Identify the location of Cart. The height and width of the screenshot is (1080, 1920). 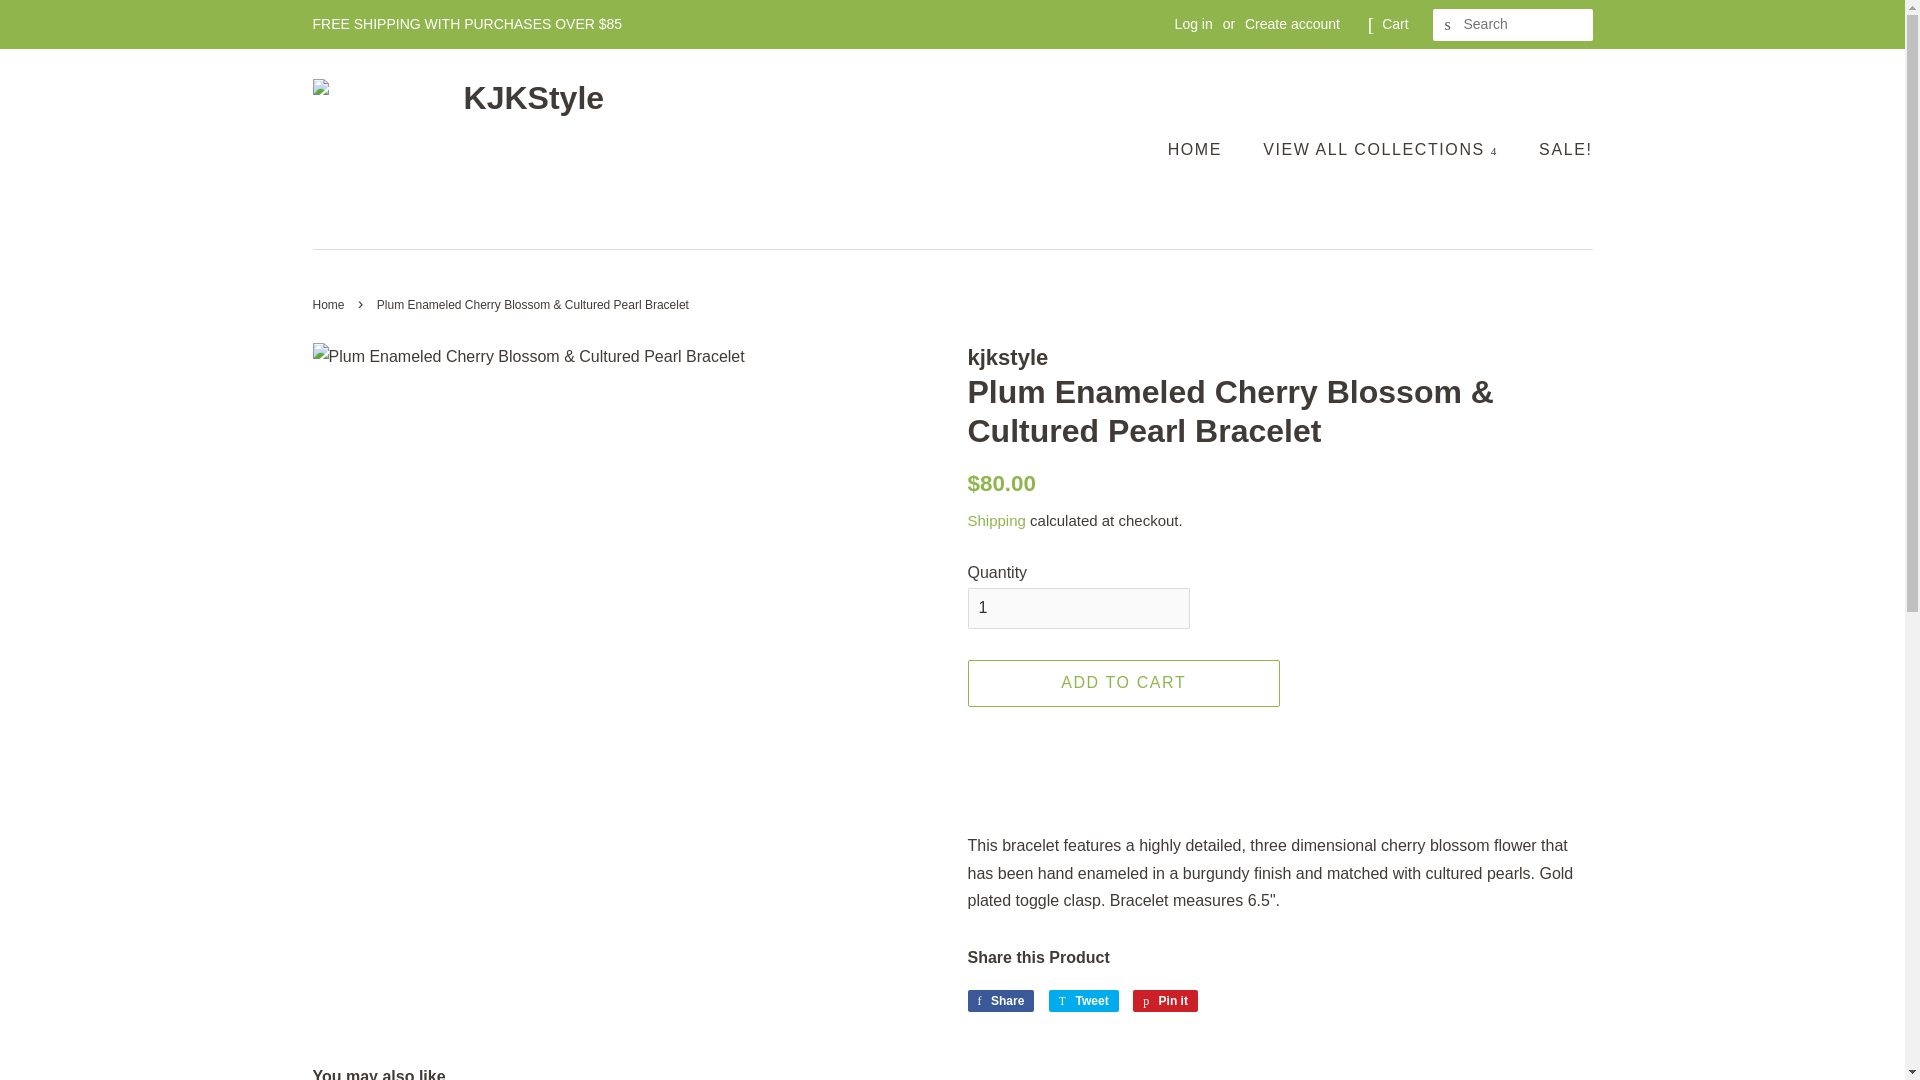
(1394, 24).